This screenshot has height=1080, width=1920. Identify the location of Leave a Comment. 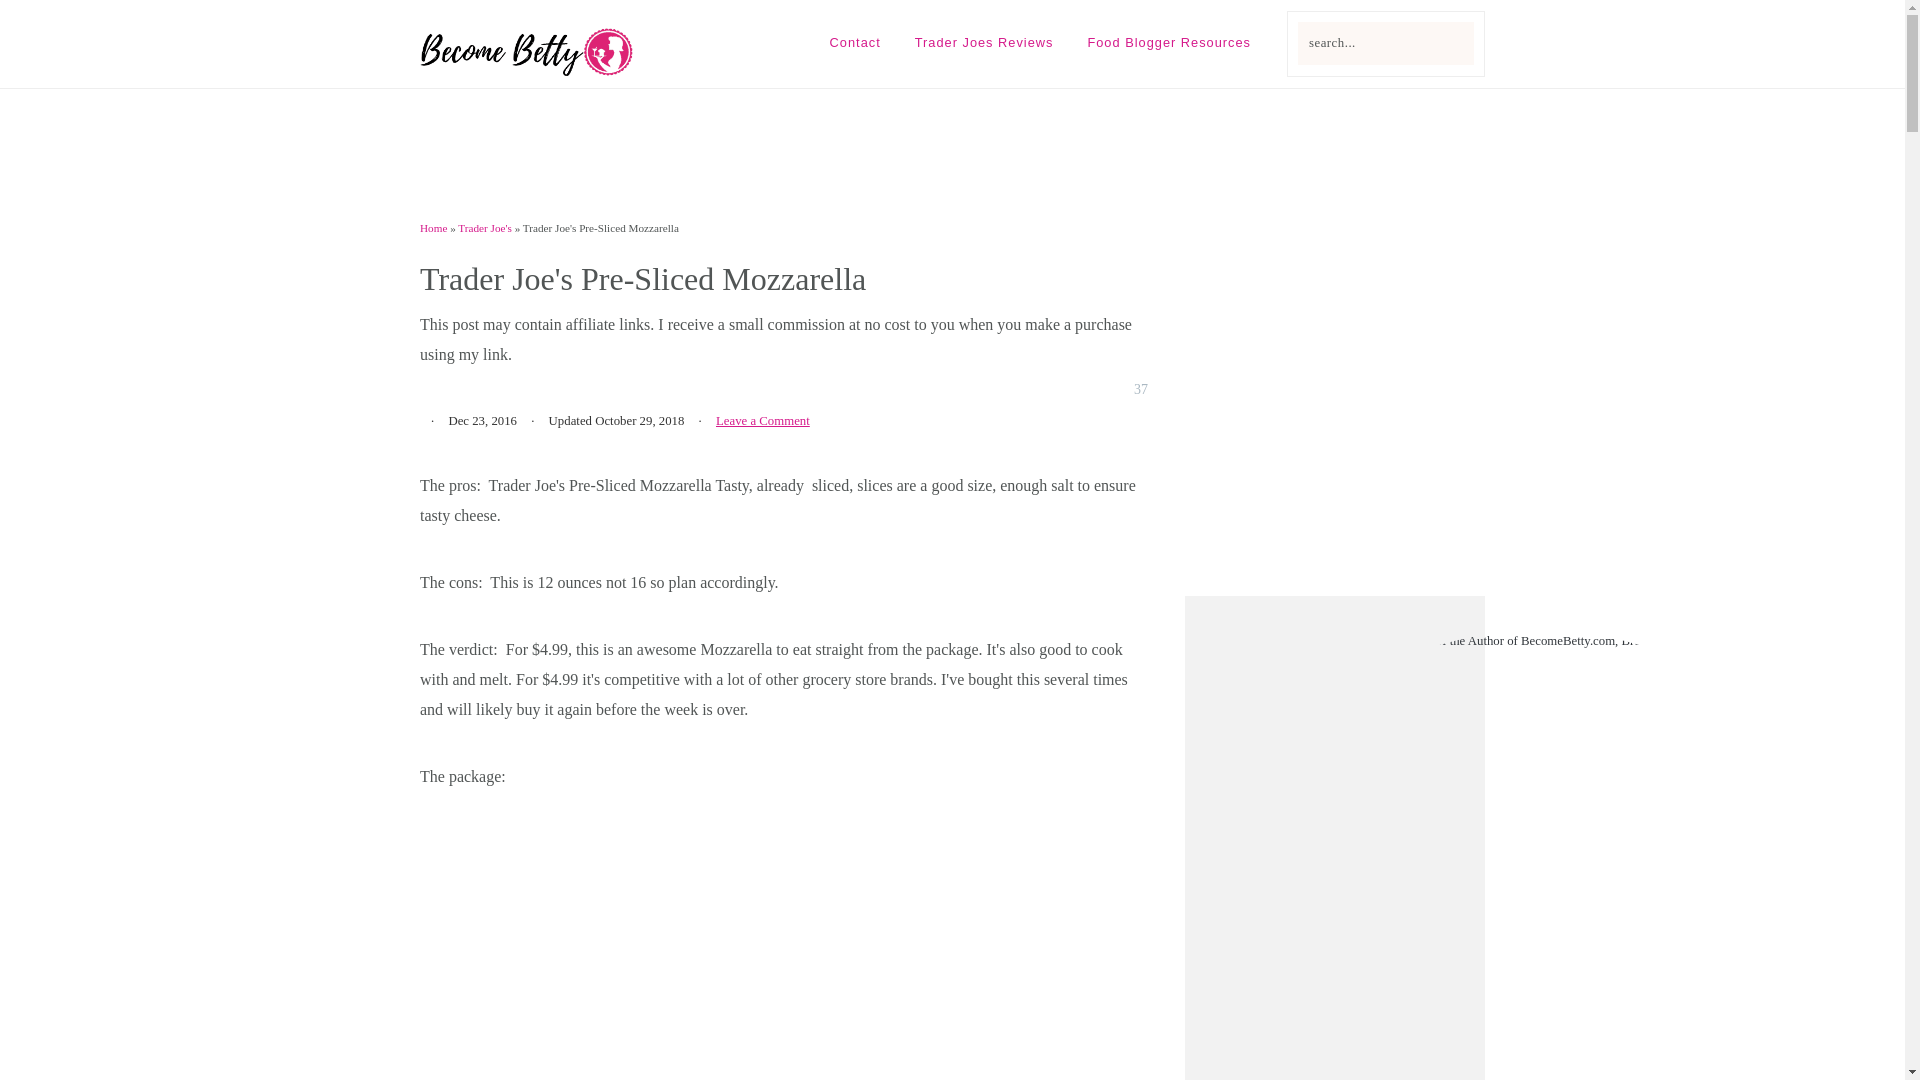
(763, 420).